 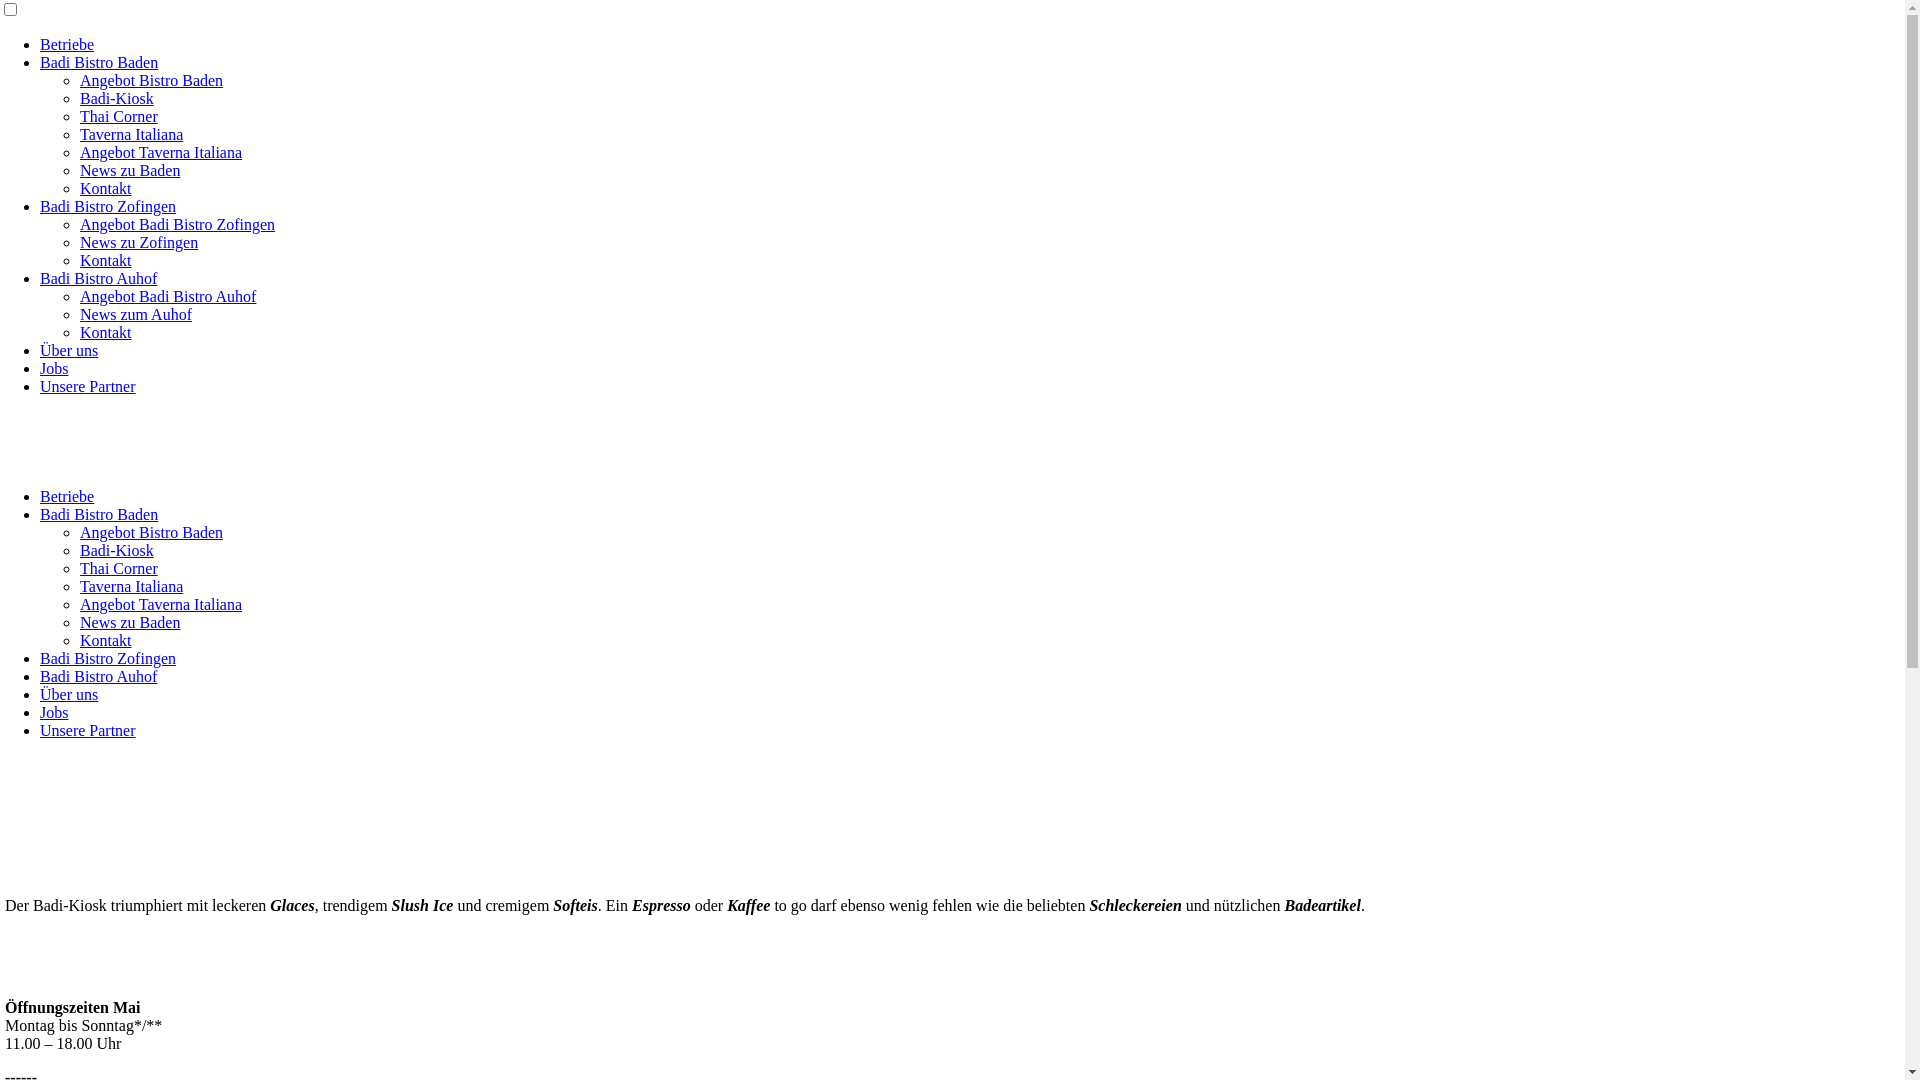 What do you see at coordinates (130, 622) in the screenshot?
I see `News zu Baden` at bounding box center [130, 622].